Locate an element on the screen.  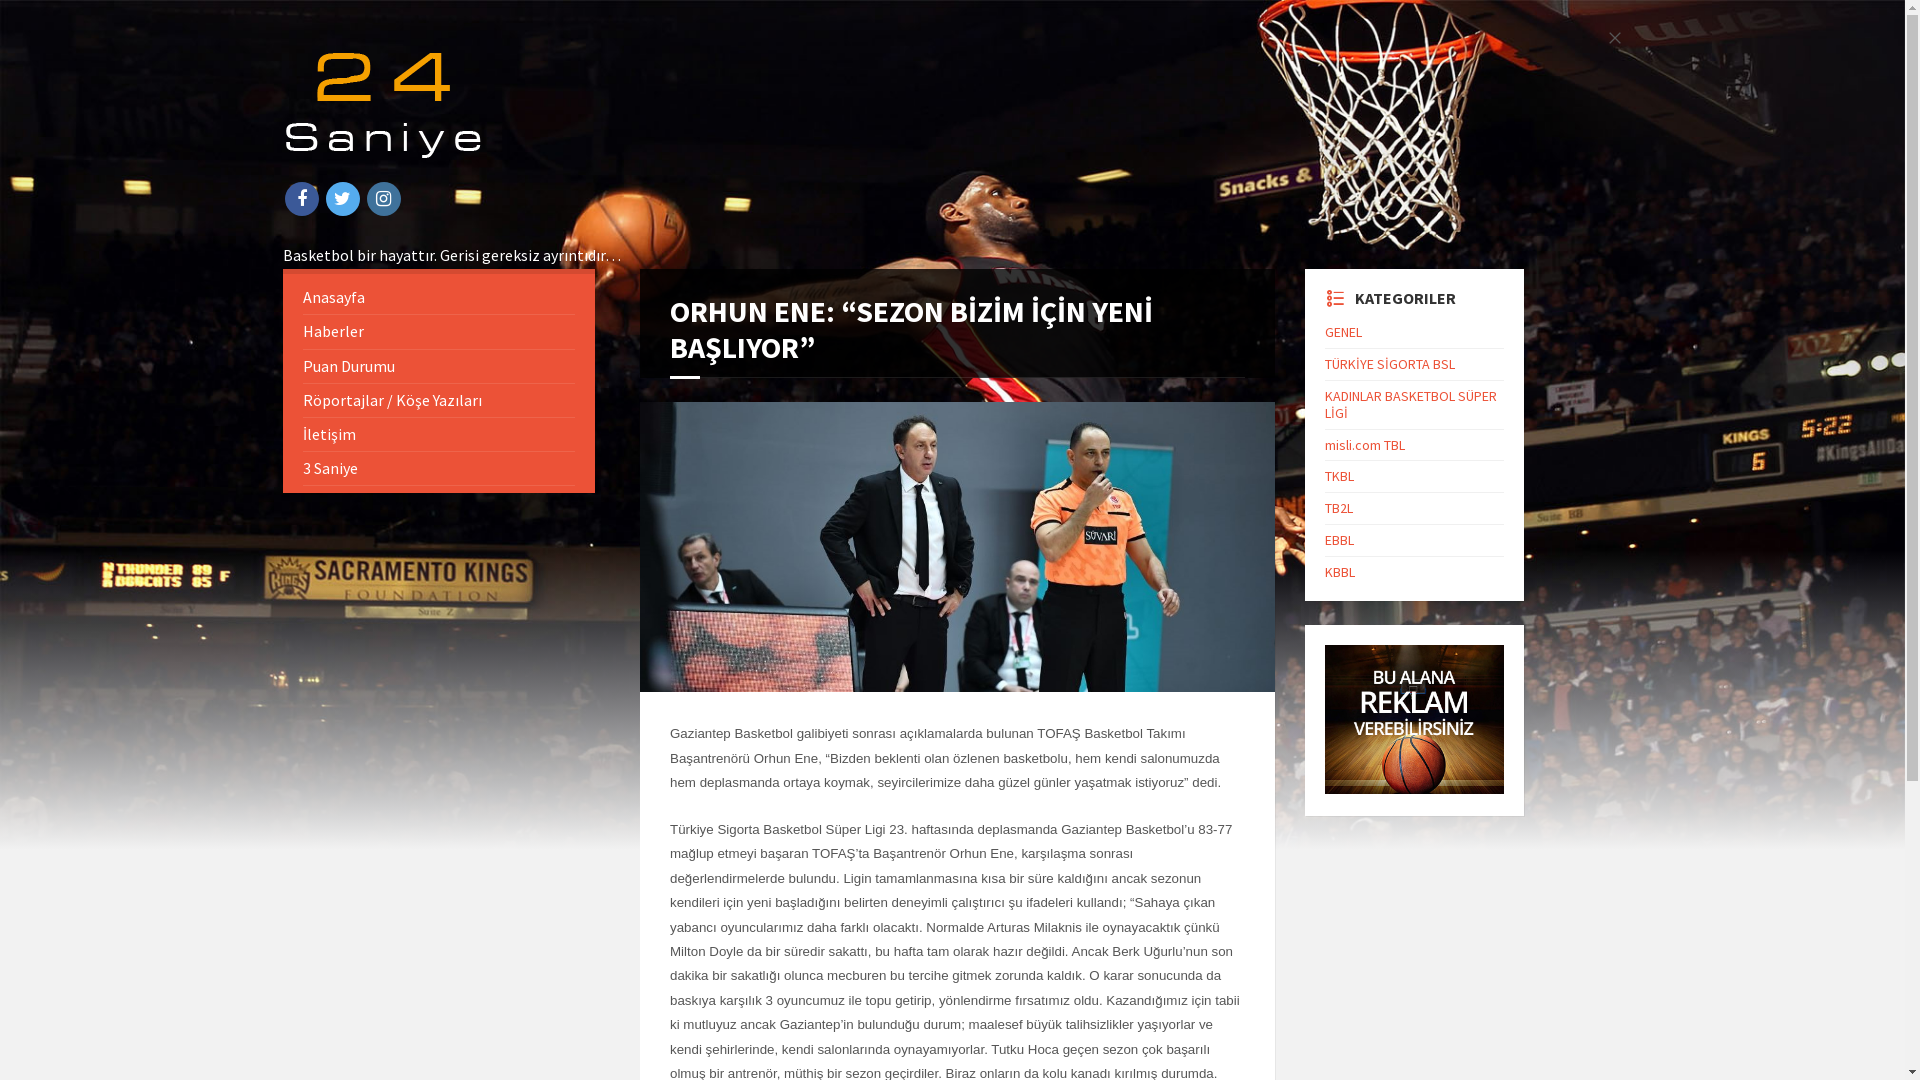
misli.com TBL is located at coordinates (1365, 445).